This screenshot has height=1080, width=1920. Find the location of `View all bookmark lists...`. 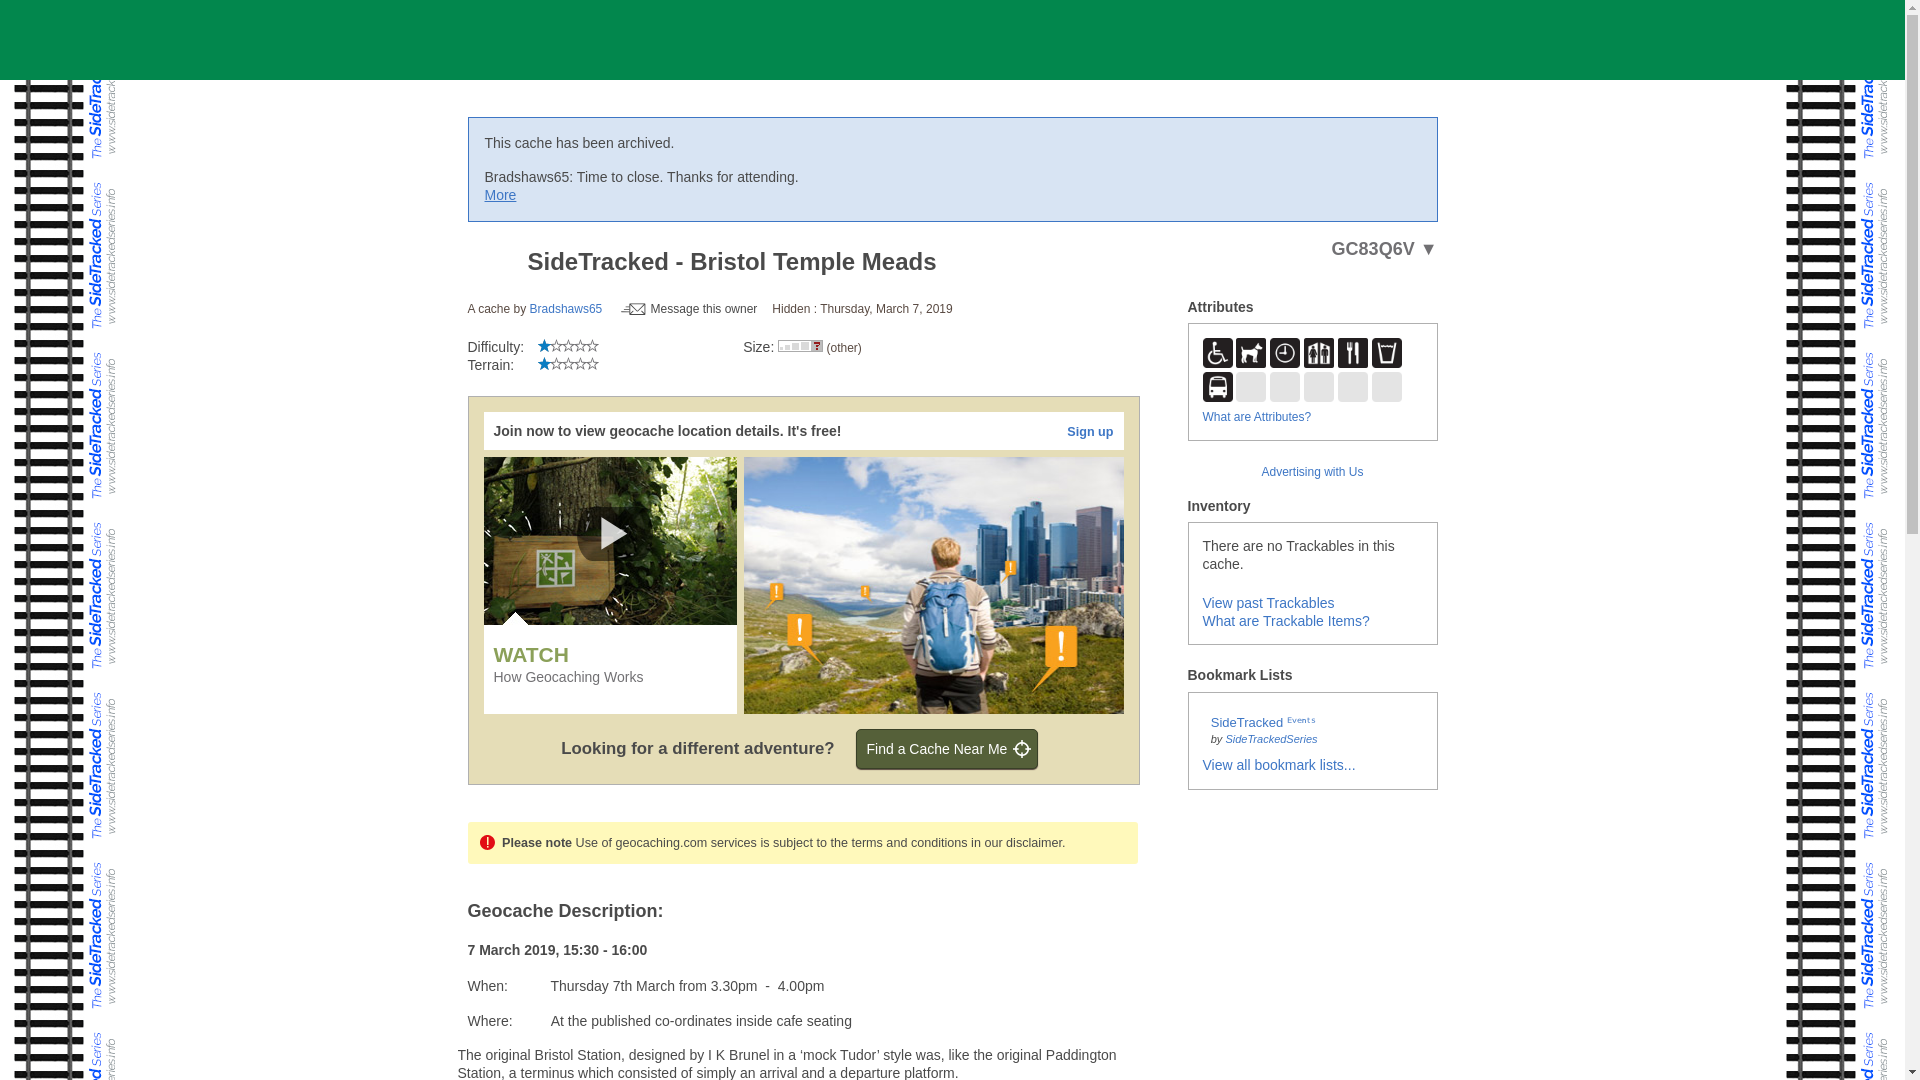

View all bookmark lists... is located at coordinates (1278, 765).